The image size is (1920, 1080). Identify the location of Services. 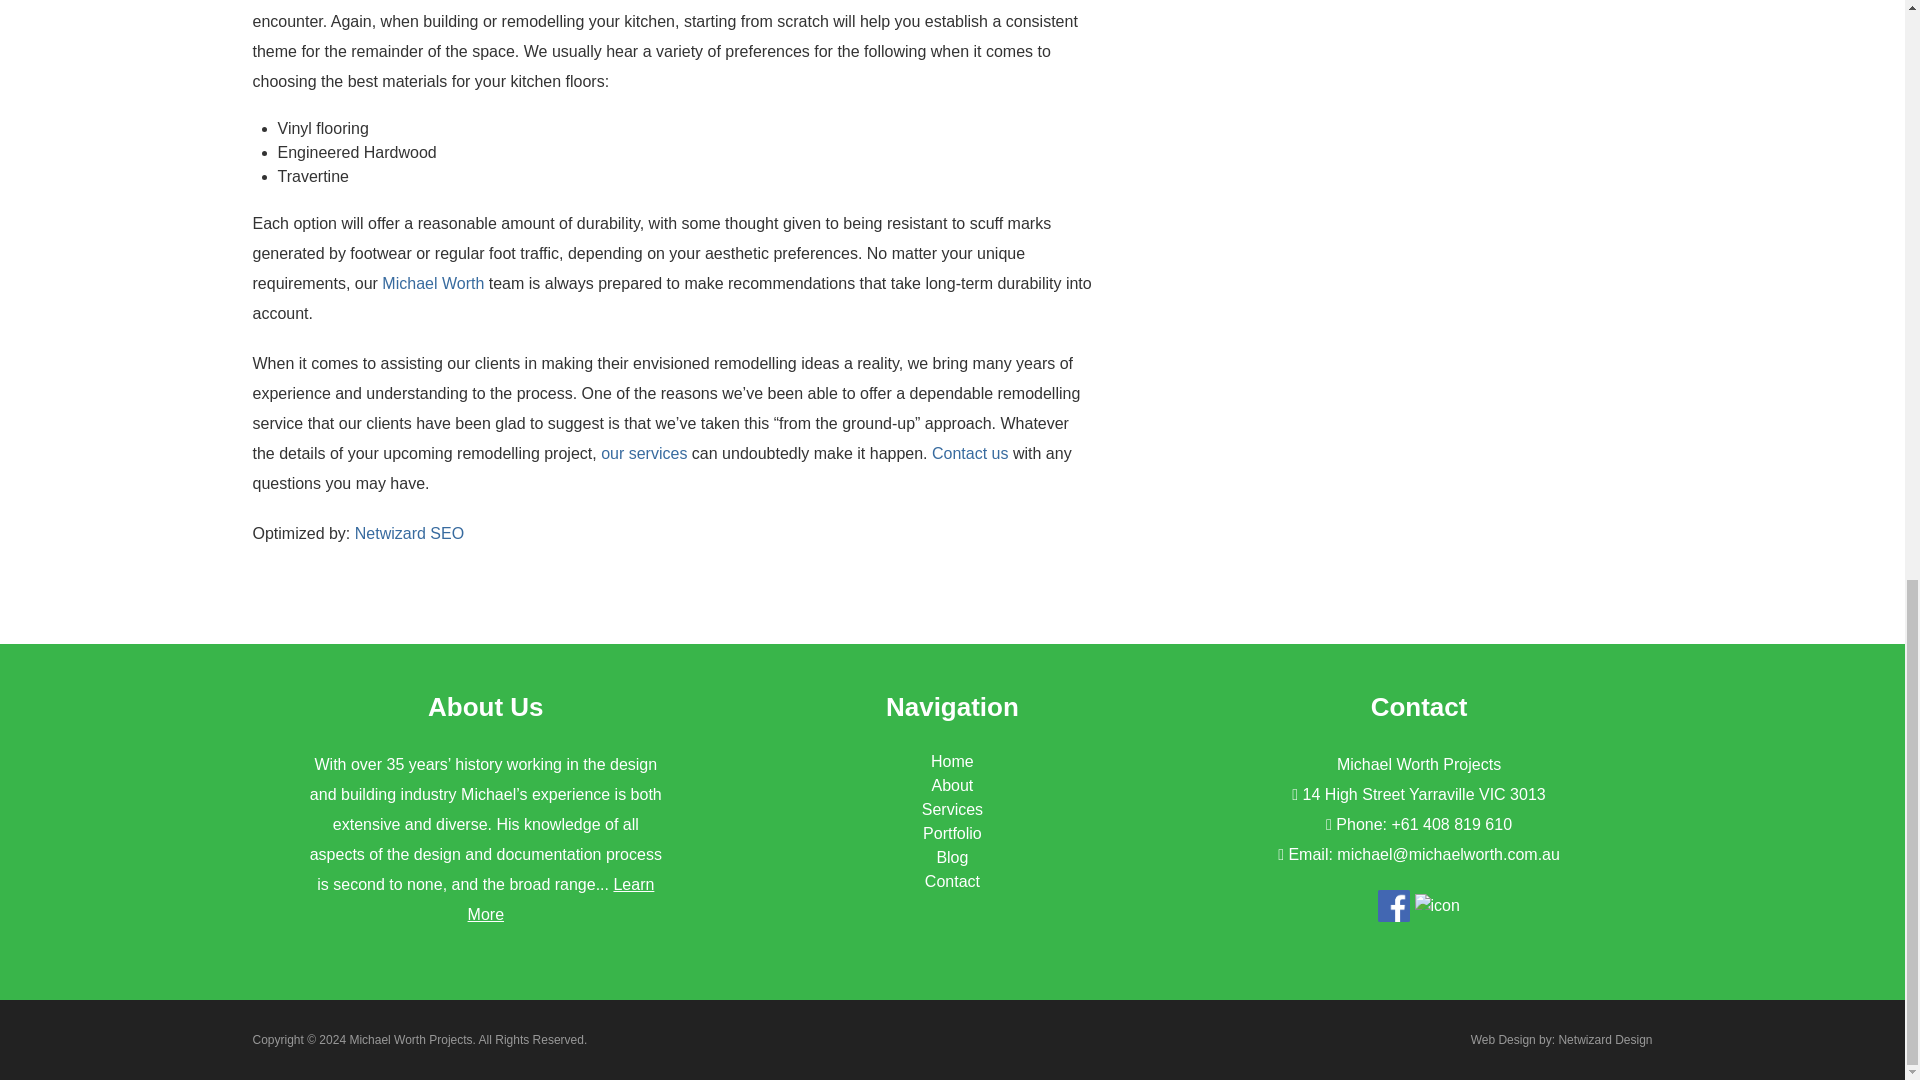
(952, 809).